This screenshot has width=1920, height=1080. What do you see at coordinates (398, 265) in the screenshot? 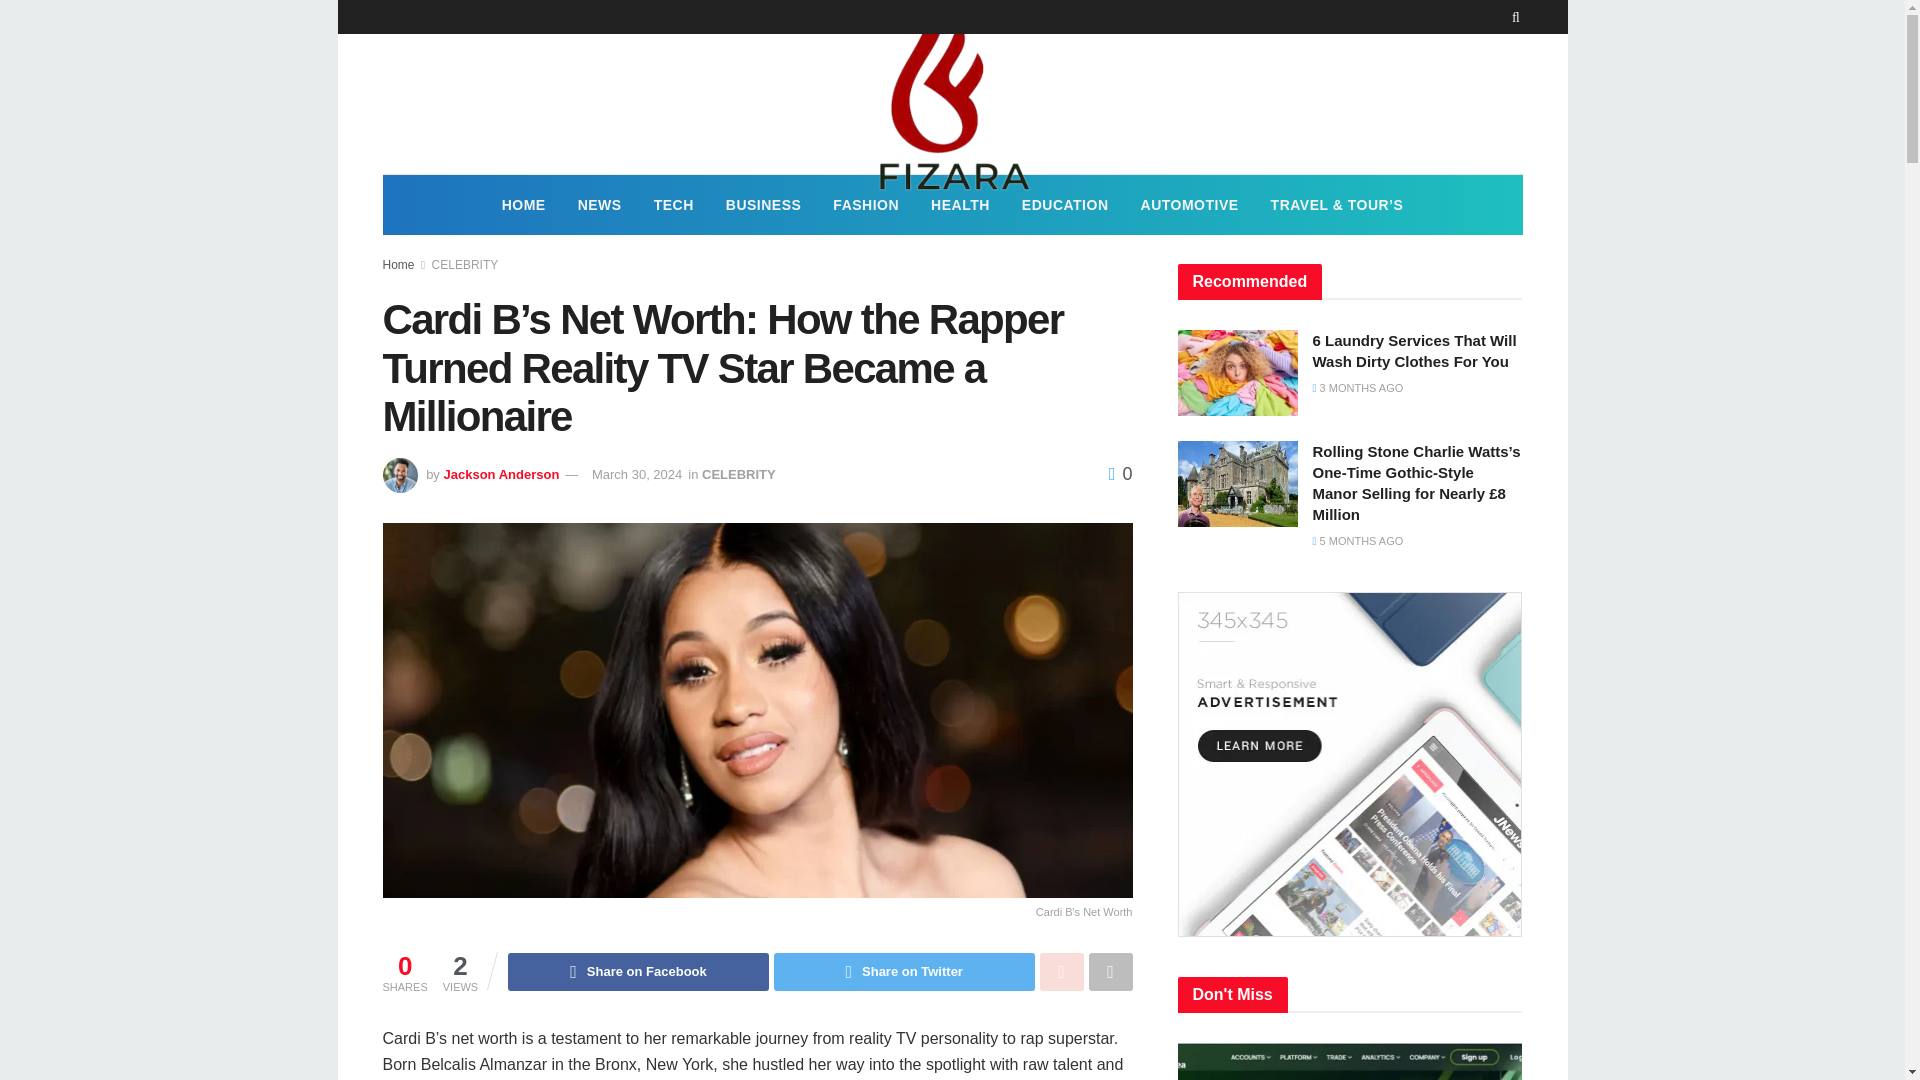
I see `Home` at bounding box center [398, 265].